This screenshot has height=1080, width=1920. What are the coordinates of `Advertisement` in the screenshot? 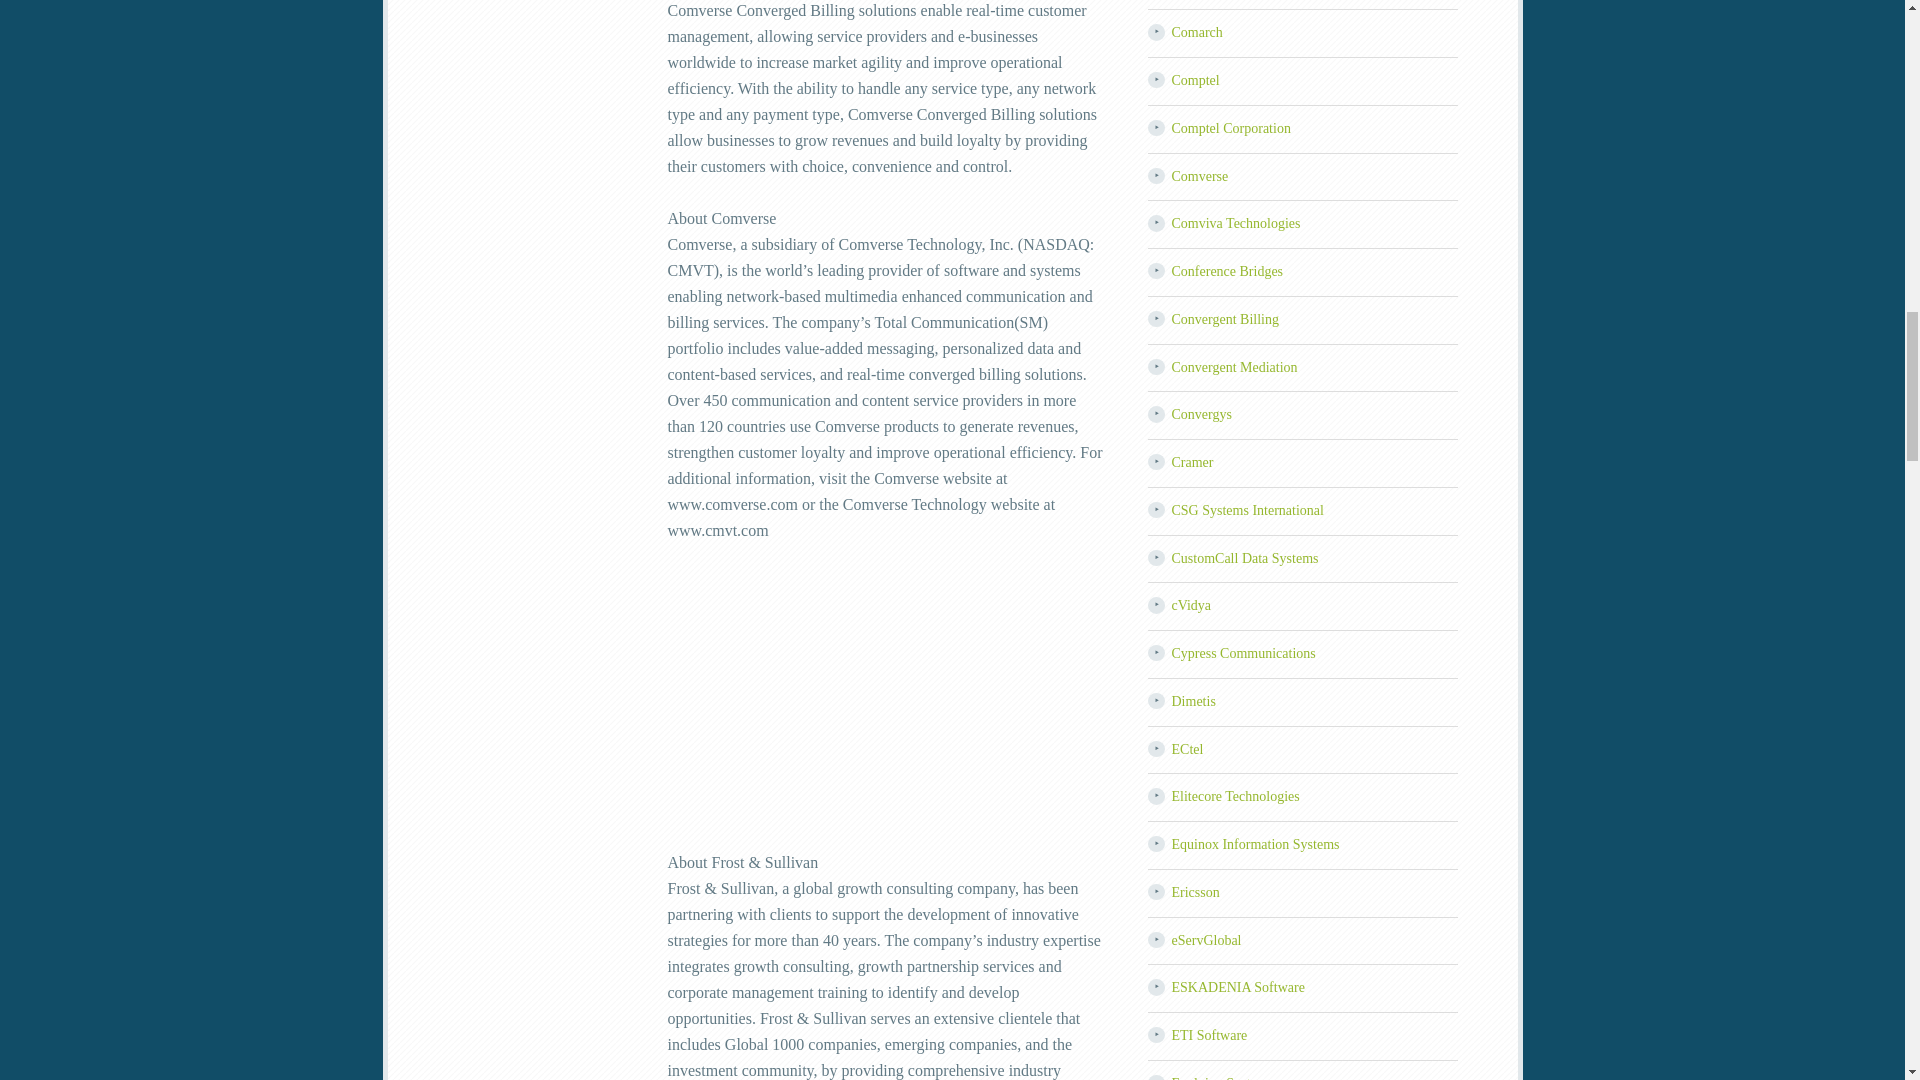 It's located at (888, 710).